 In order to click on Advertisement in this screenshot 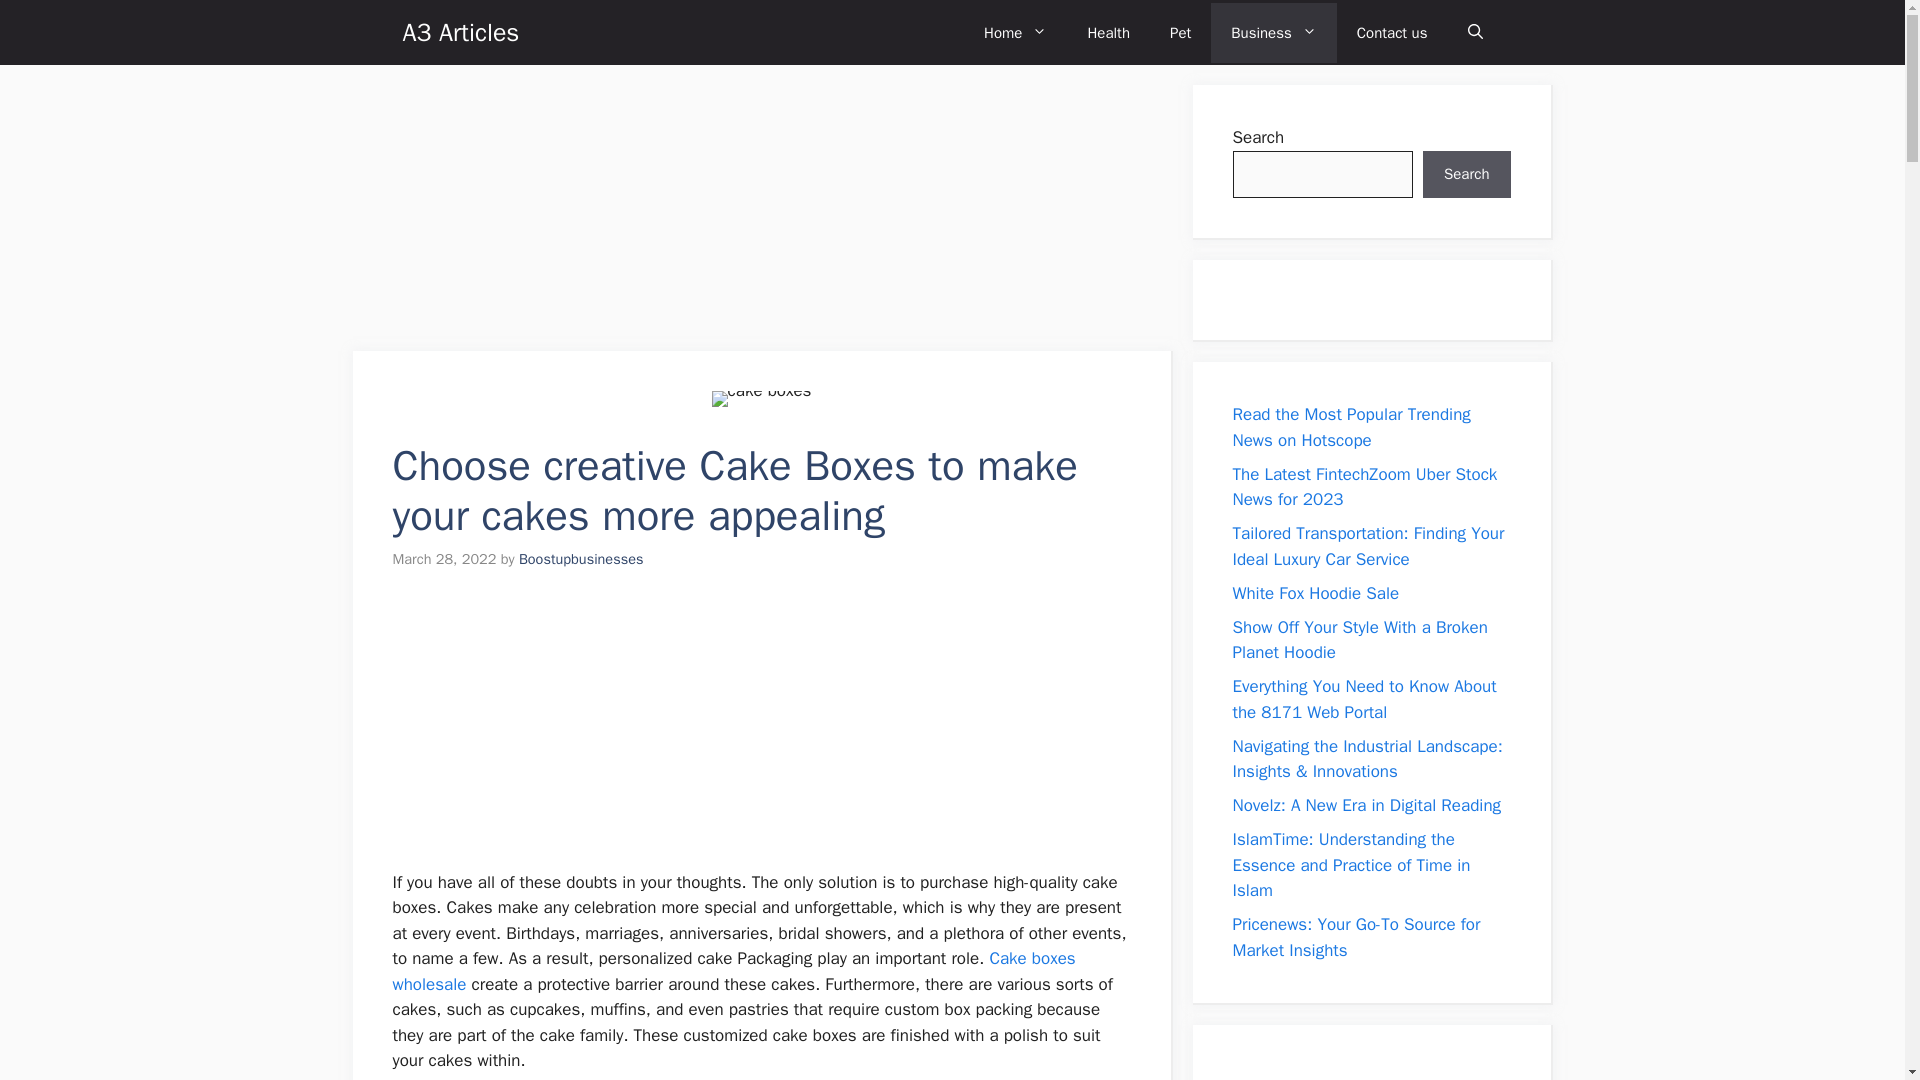, I will do `click(502, 210)`.